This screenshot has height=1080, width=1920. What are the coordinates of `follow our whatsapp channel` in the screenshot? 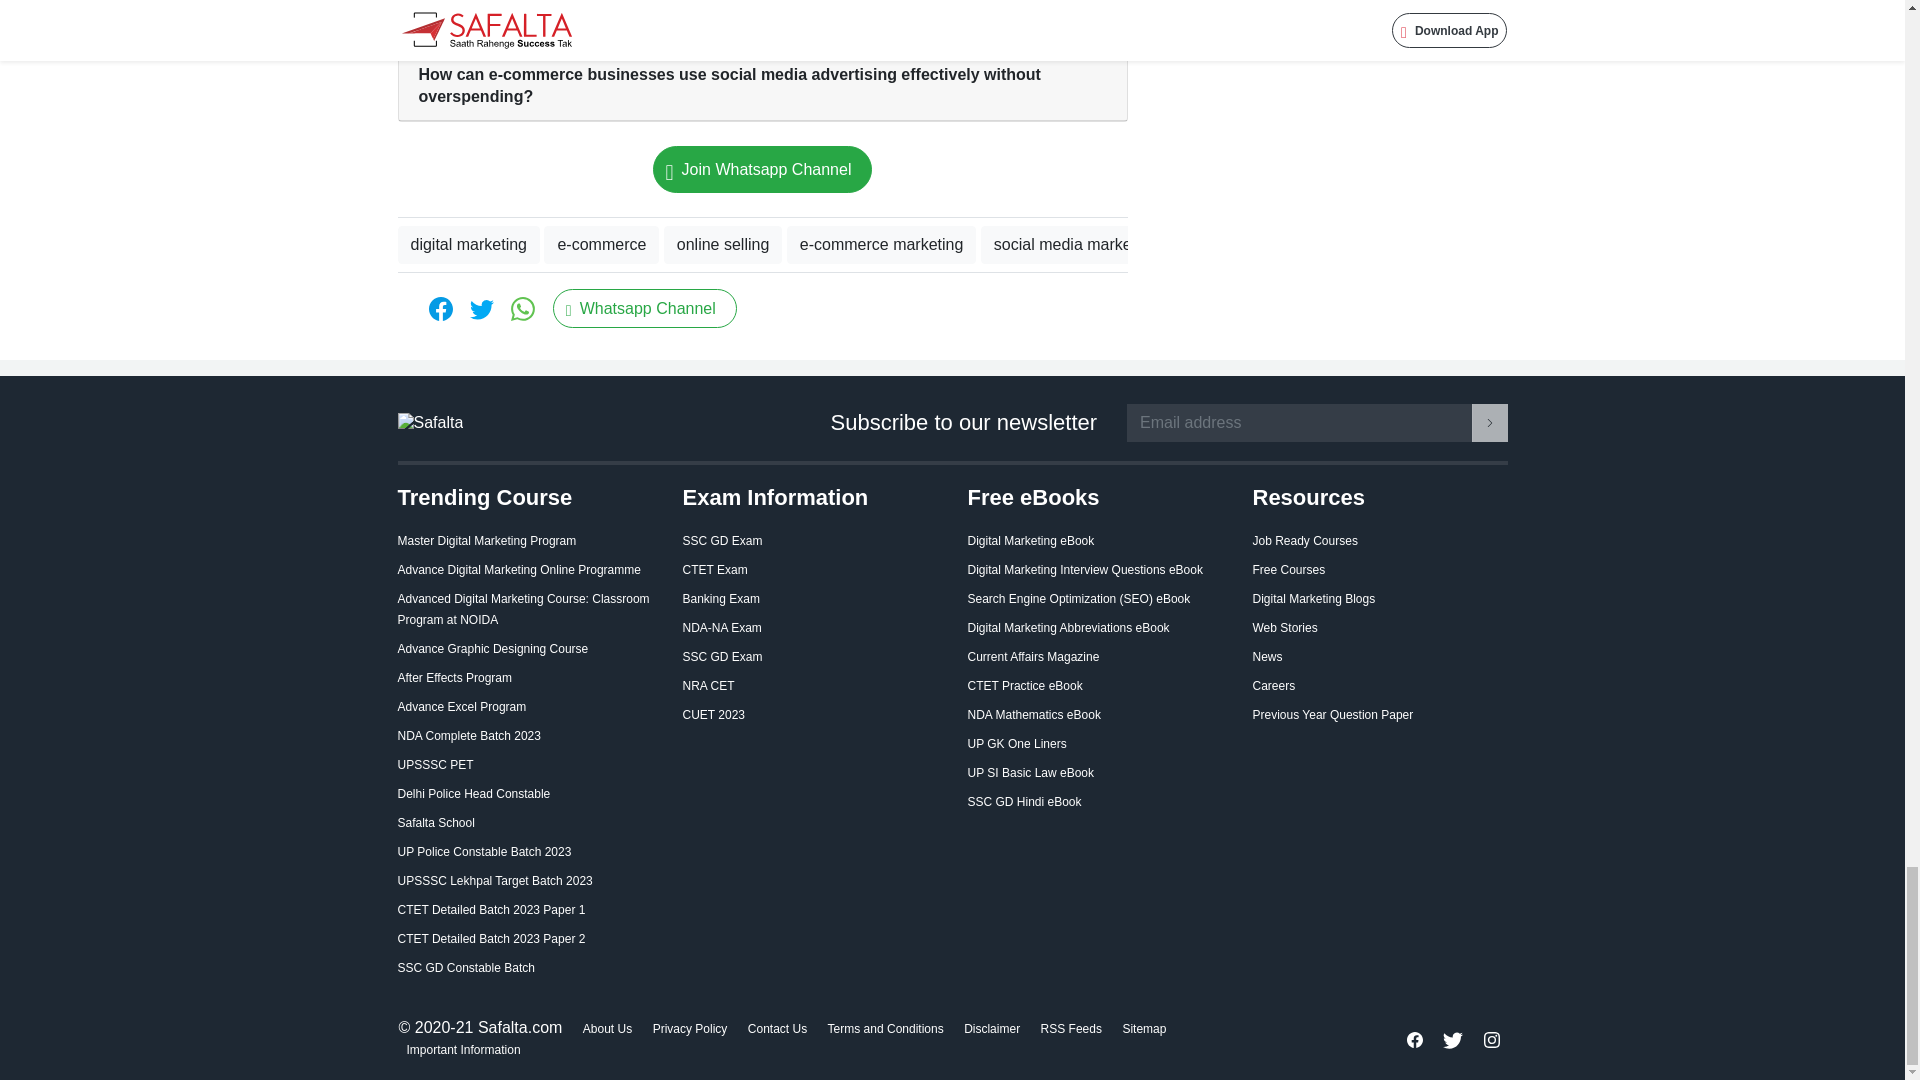 It's located at (762, 169).